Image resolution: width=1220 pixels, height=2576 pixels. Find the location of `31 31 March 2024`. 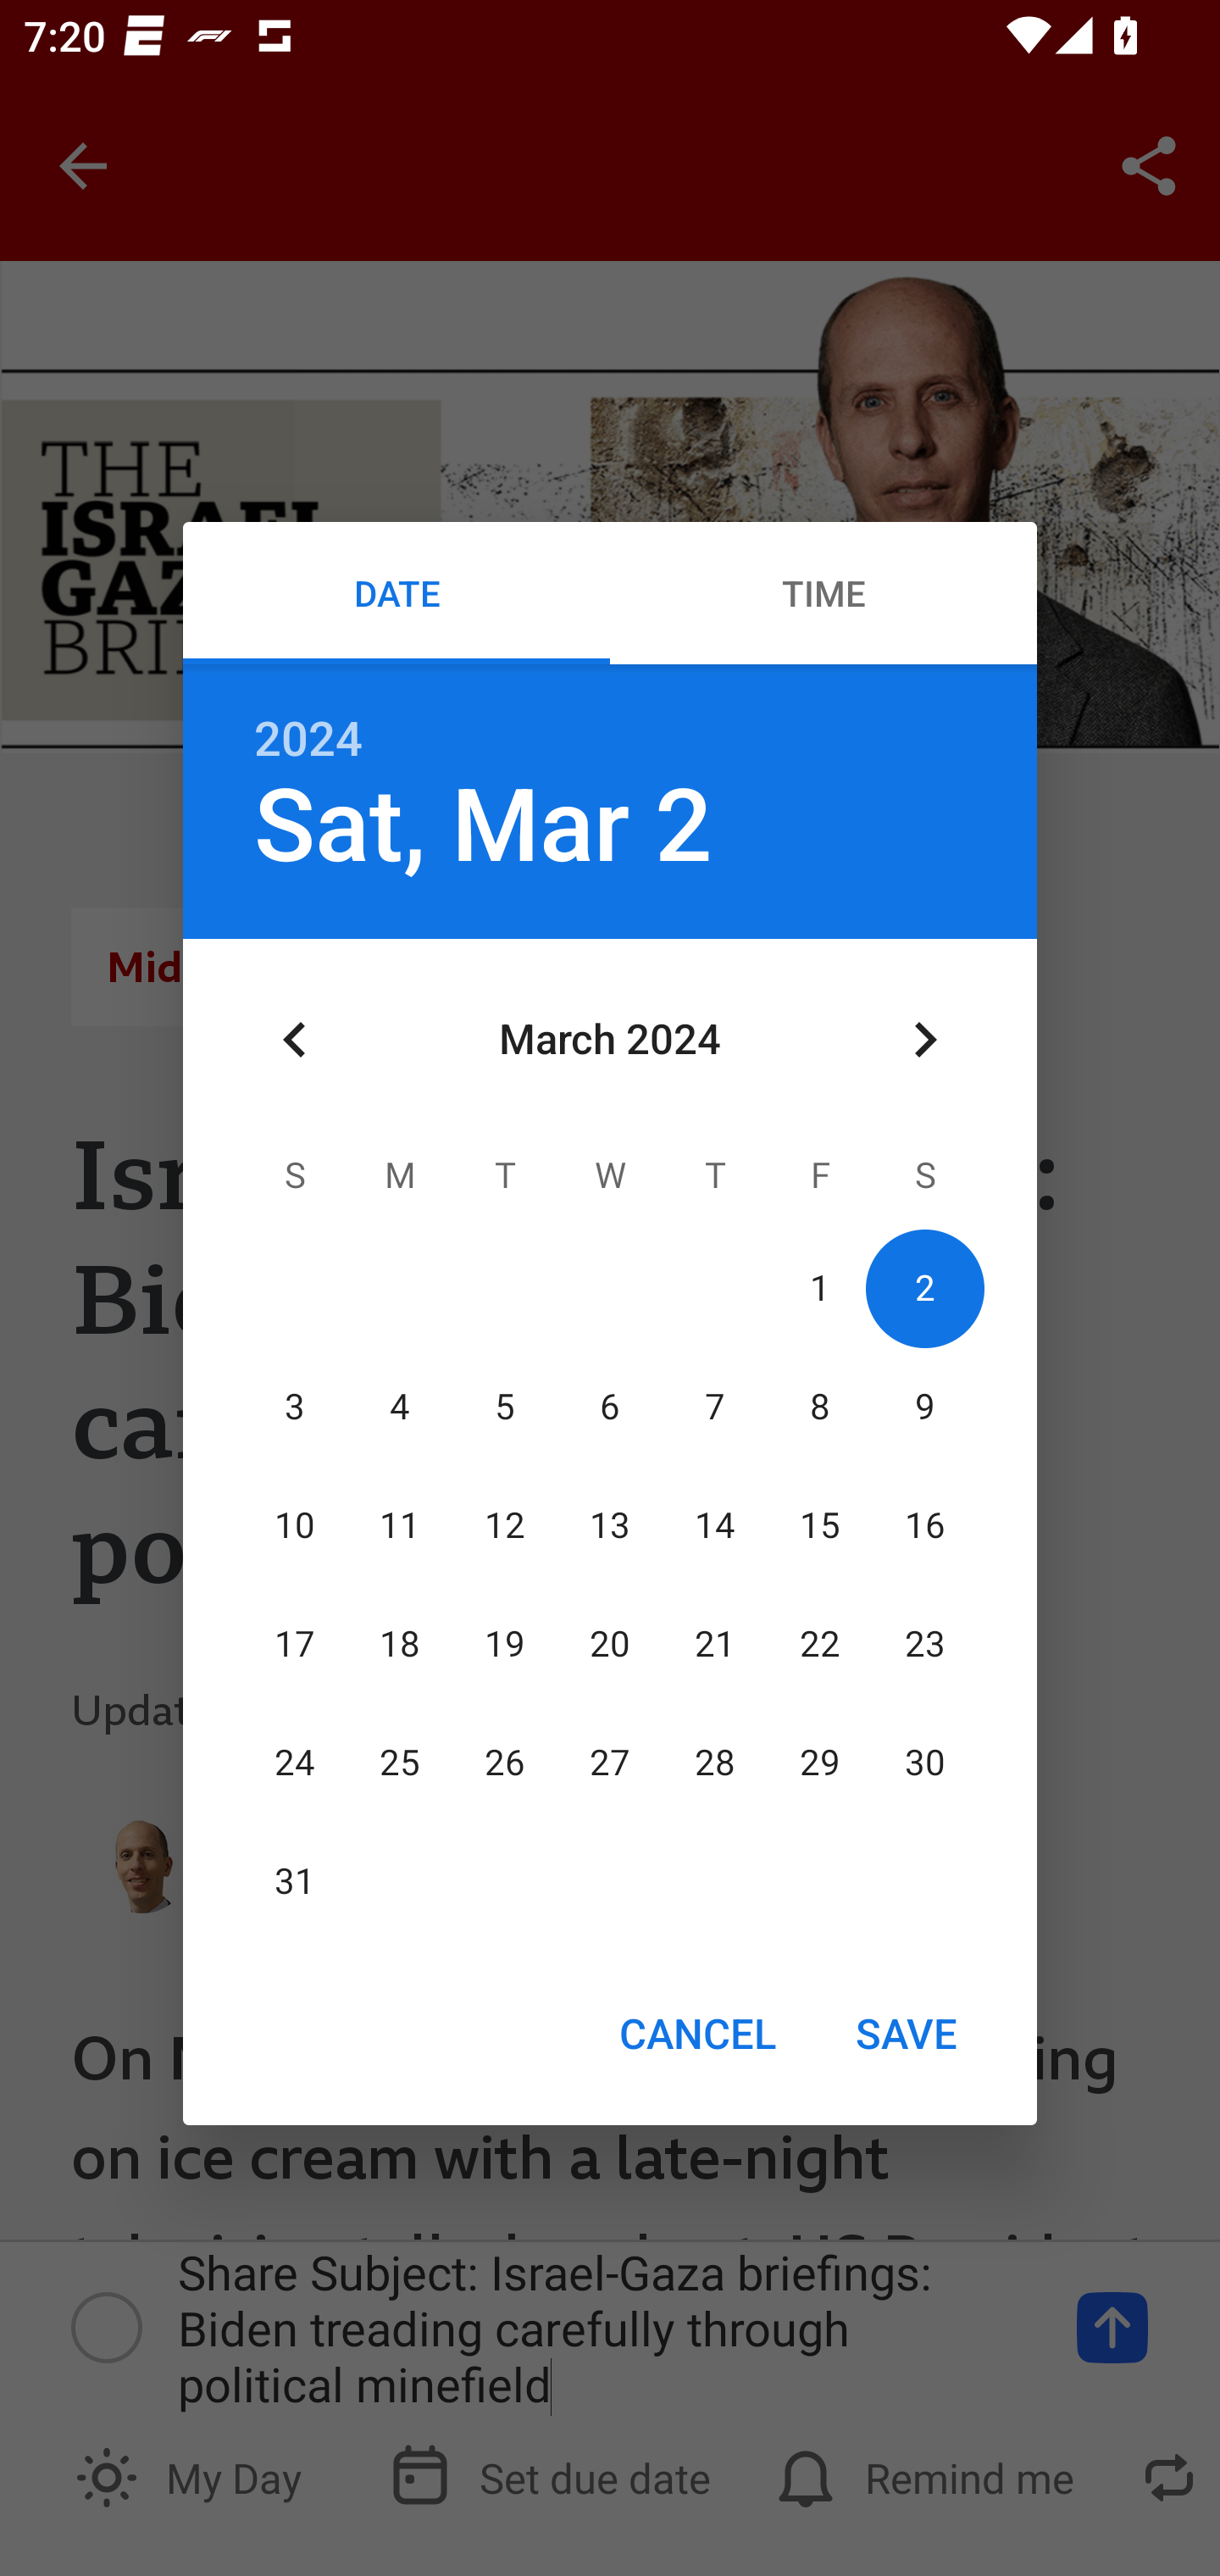

31 31 March 2024 is located at coordinates (295, 1883).